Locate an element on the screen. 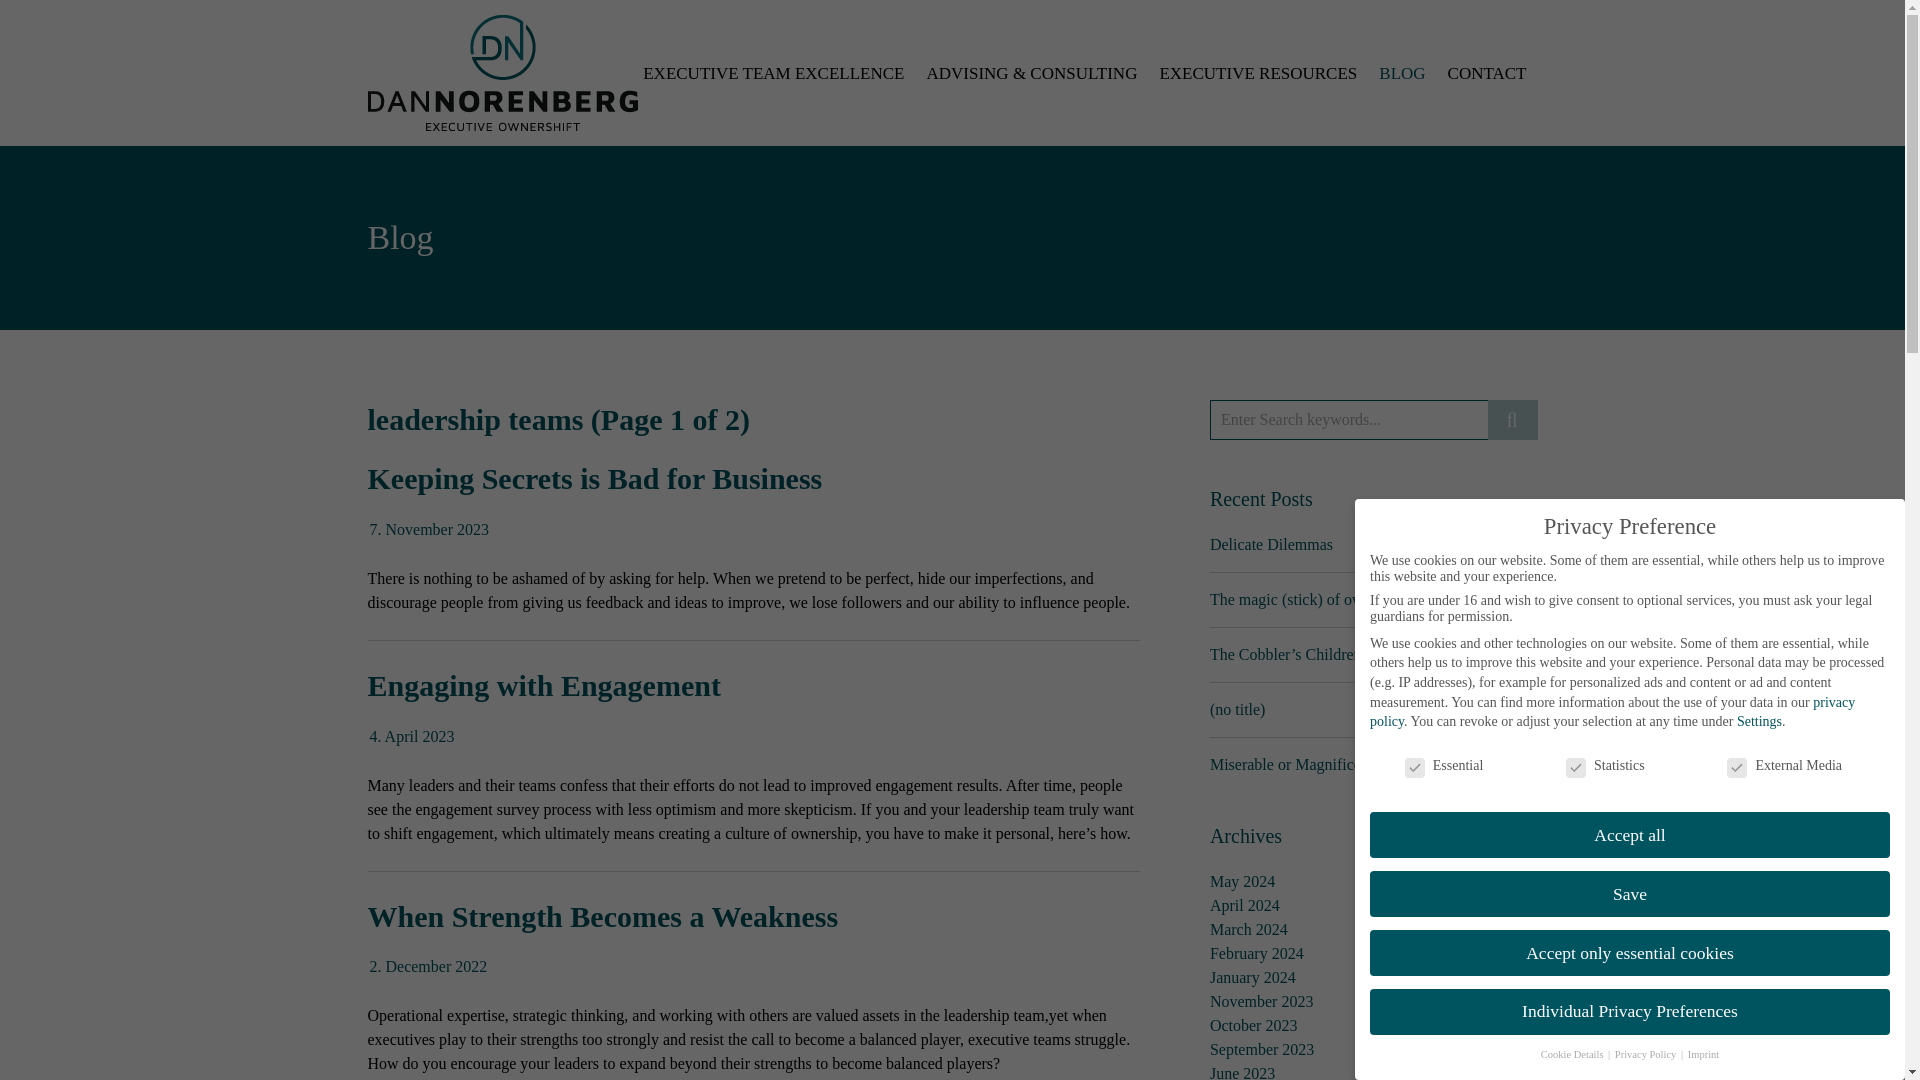  Miserable or Magnificent Failure? is located at coordinates (1320, 764).